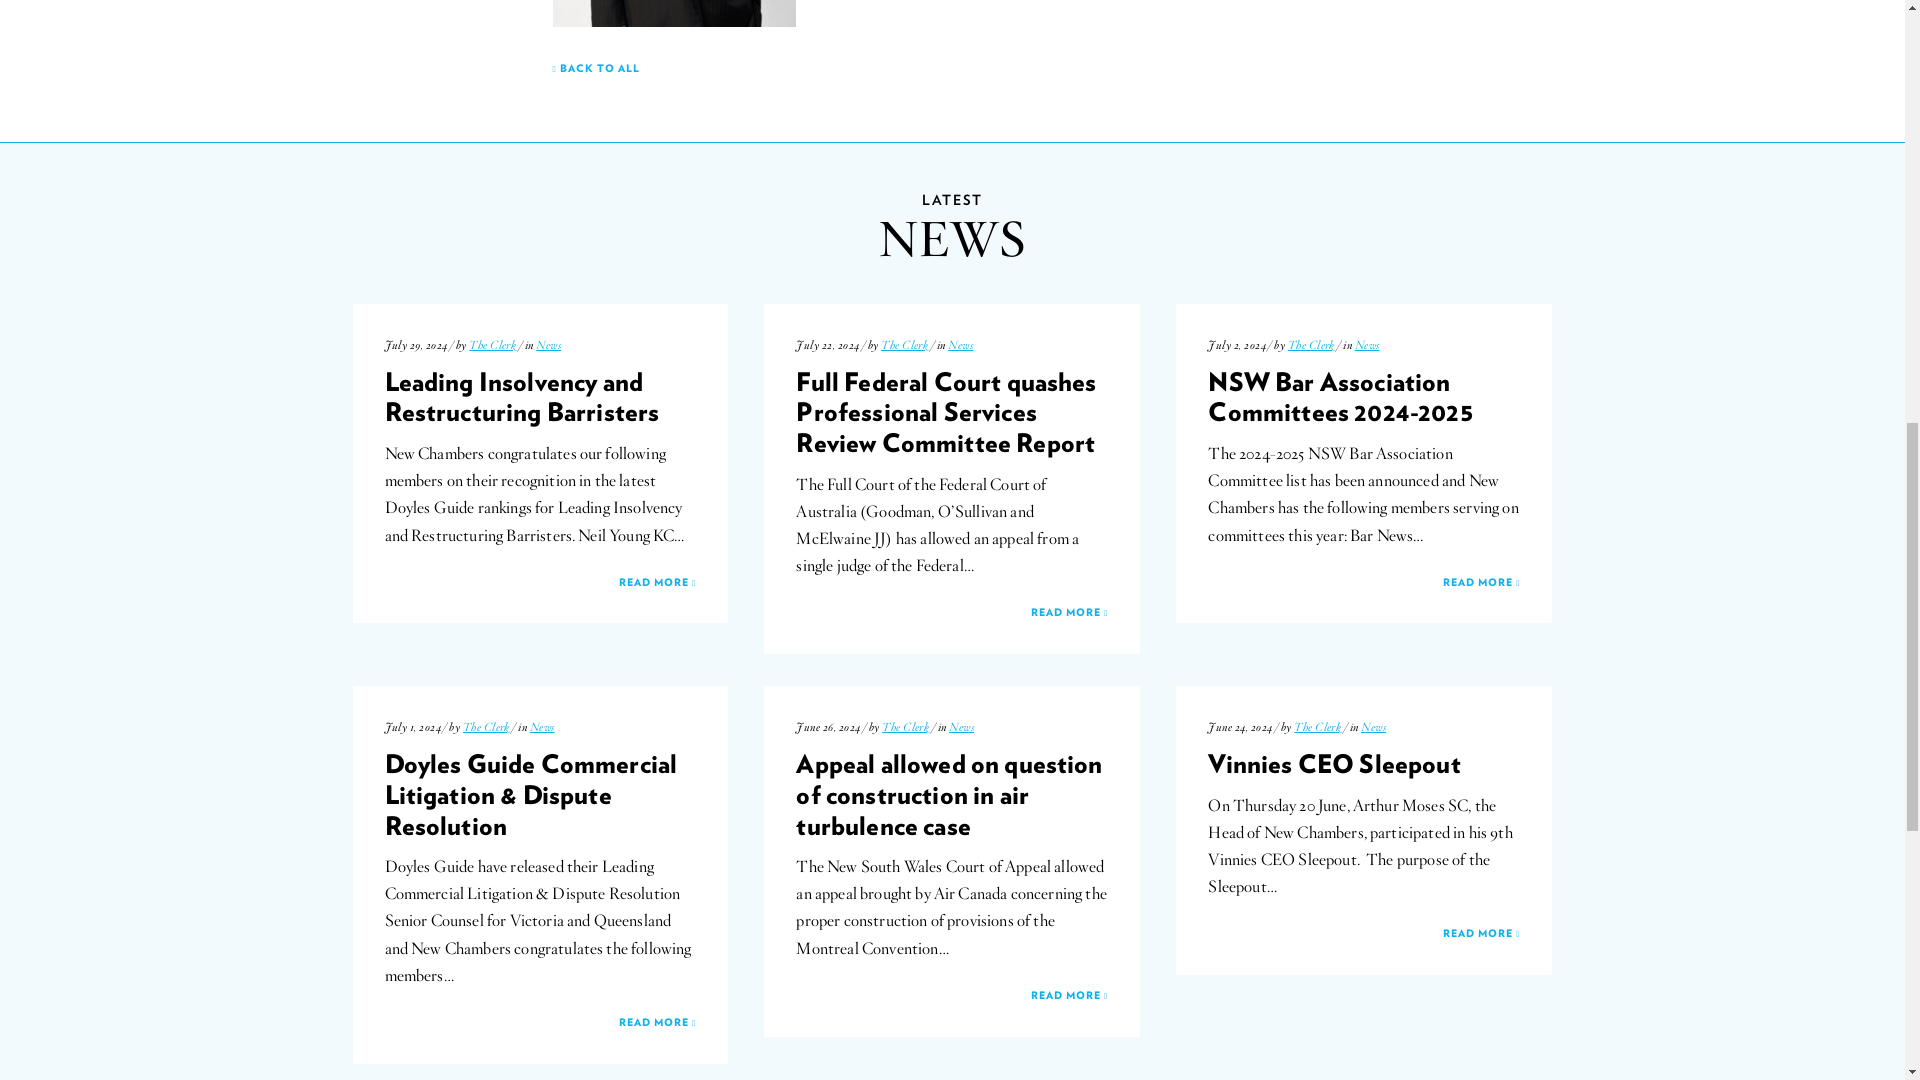 This screenshot has height=1080, width=1920. I want to click on The Clerk, so click(1311, 345).